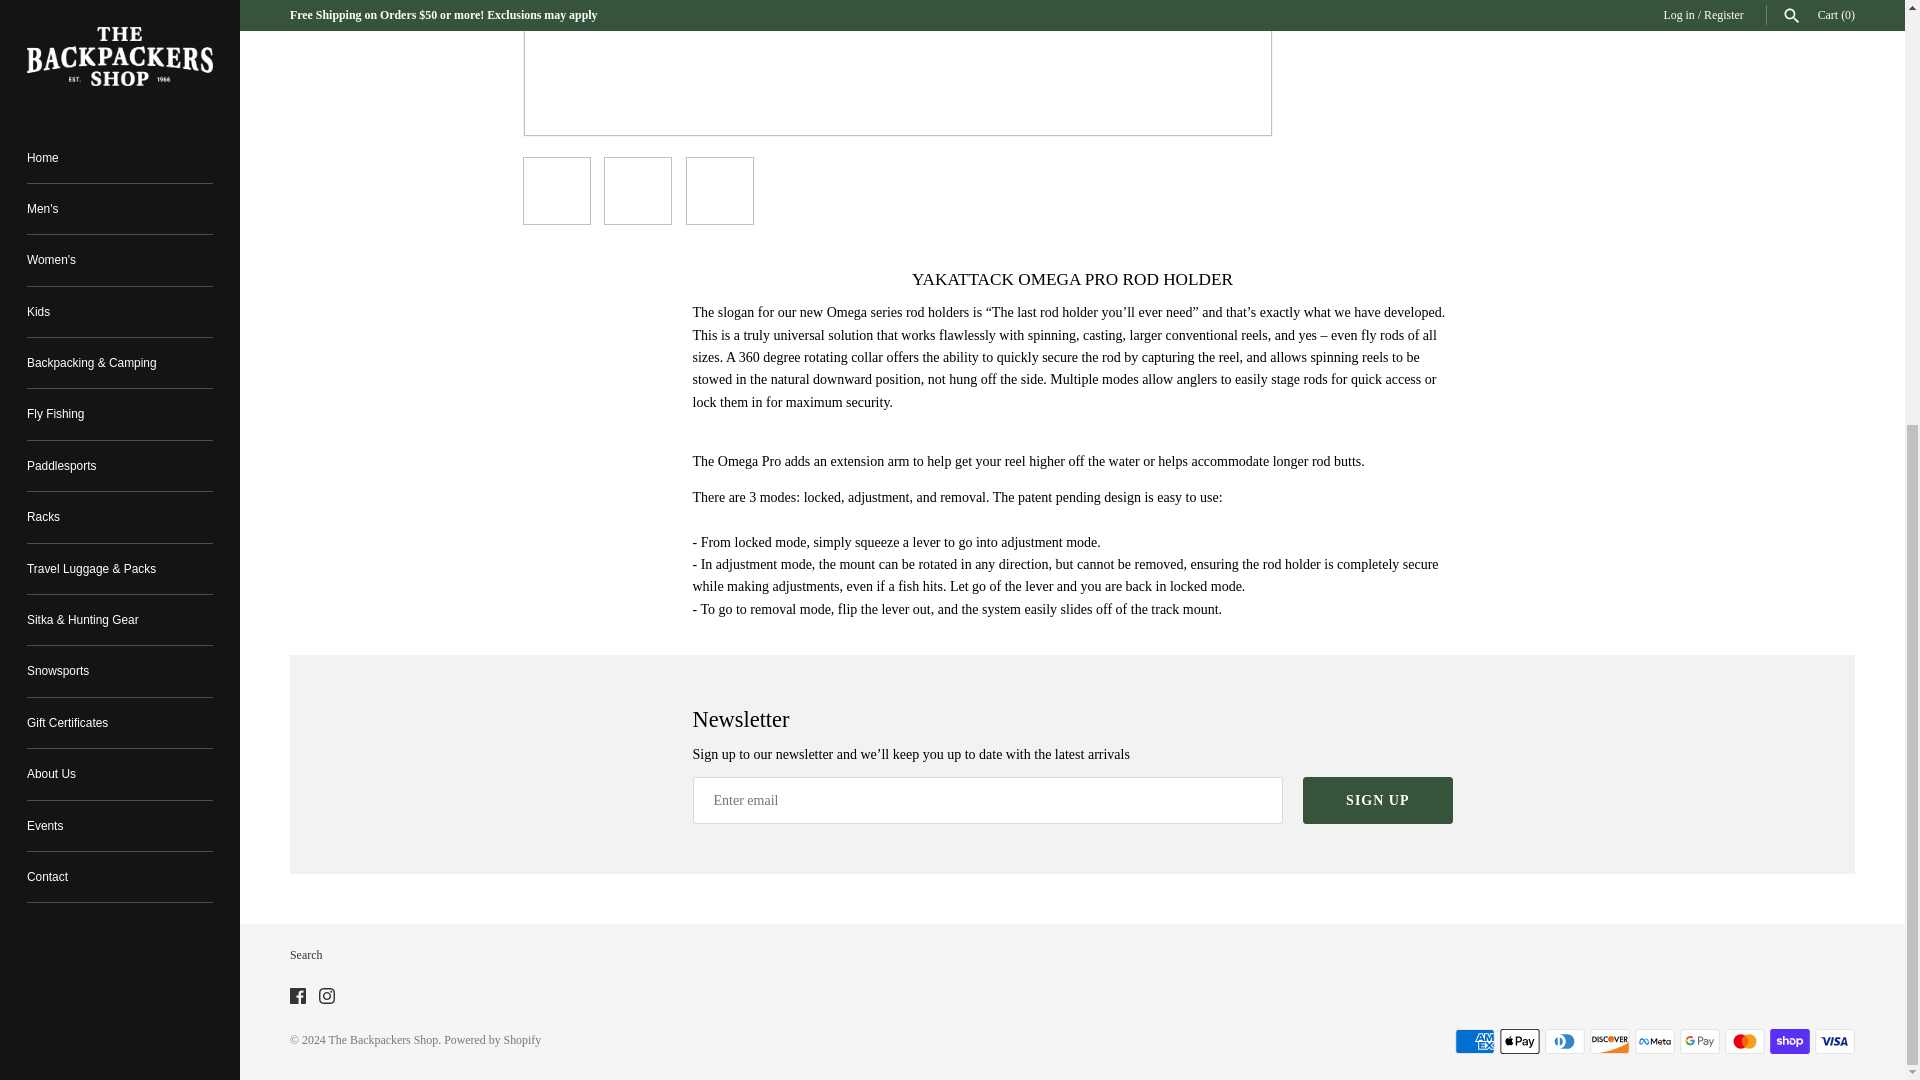 This screenshot has width=1920, height=1080. What do you see at coordinates (297, 996) in the screenshot?
I see `Facebook` at bounding box center [297, 996].